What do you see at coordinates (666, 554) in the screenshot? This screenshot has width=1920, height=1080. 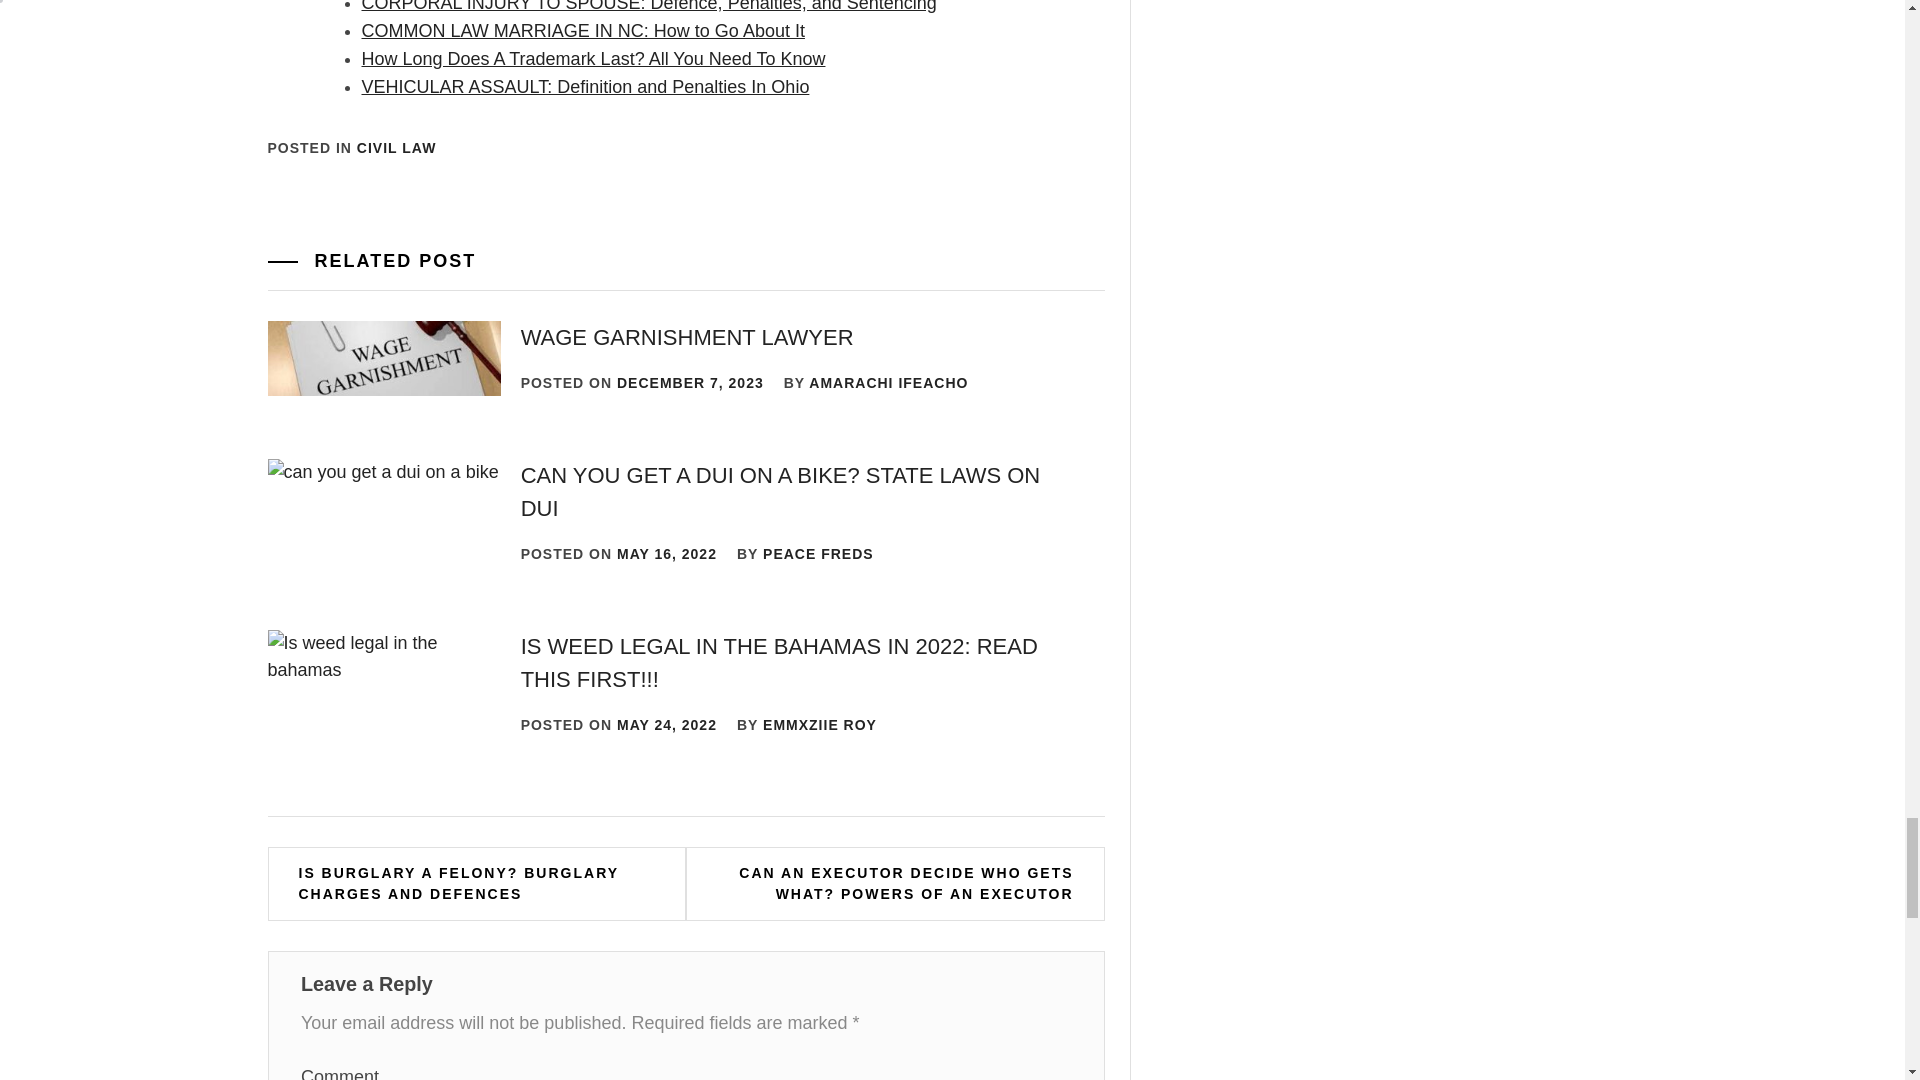 I see `MAY 16, 2022` at bounding box center [666, 554].